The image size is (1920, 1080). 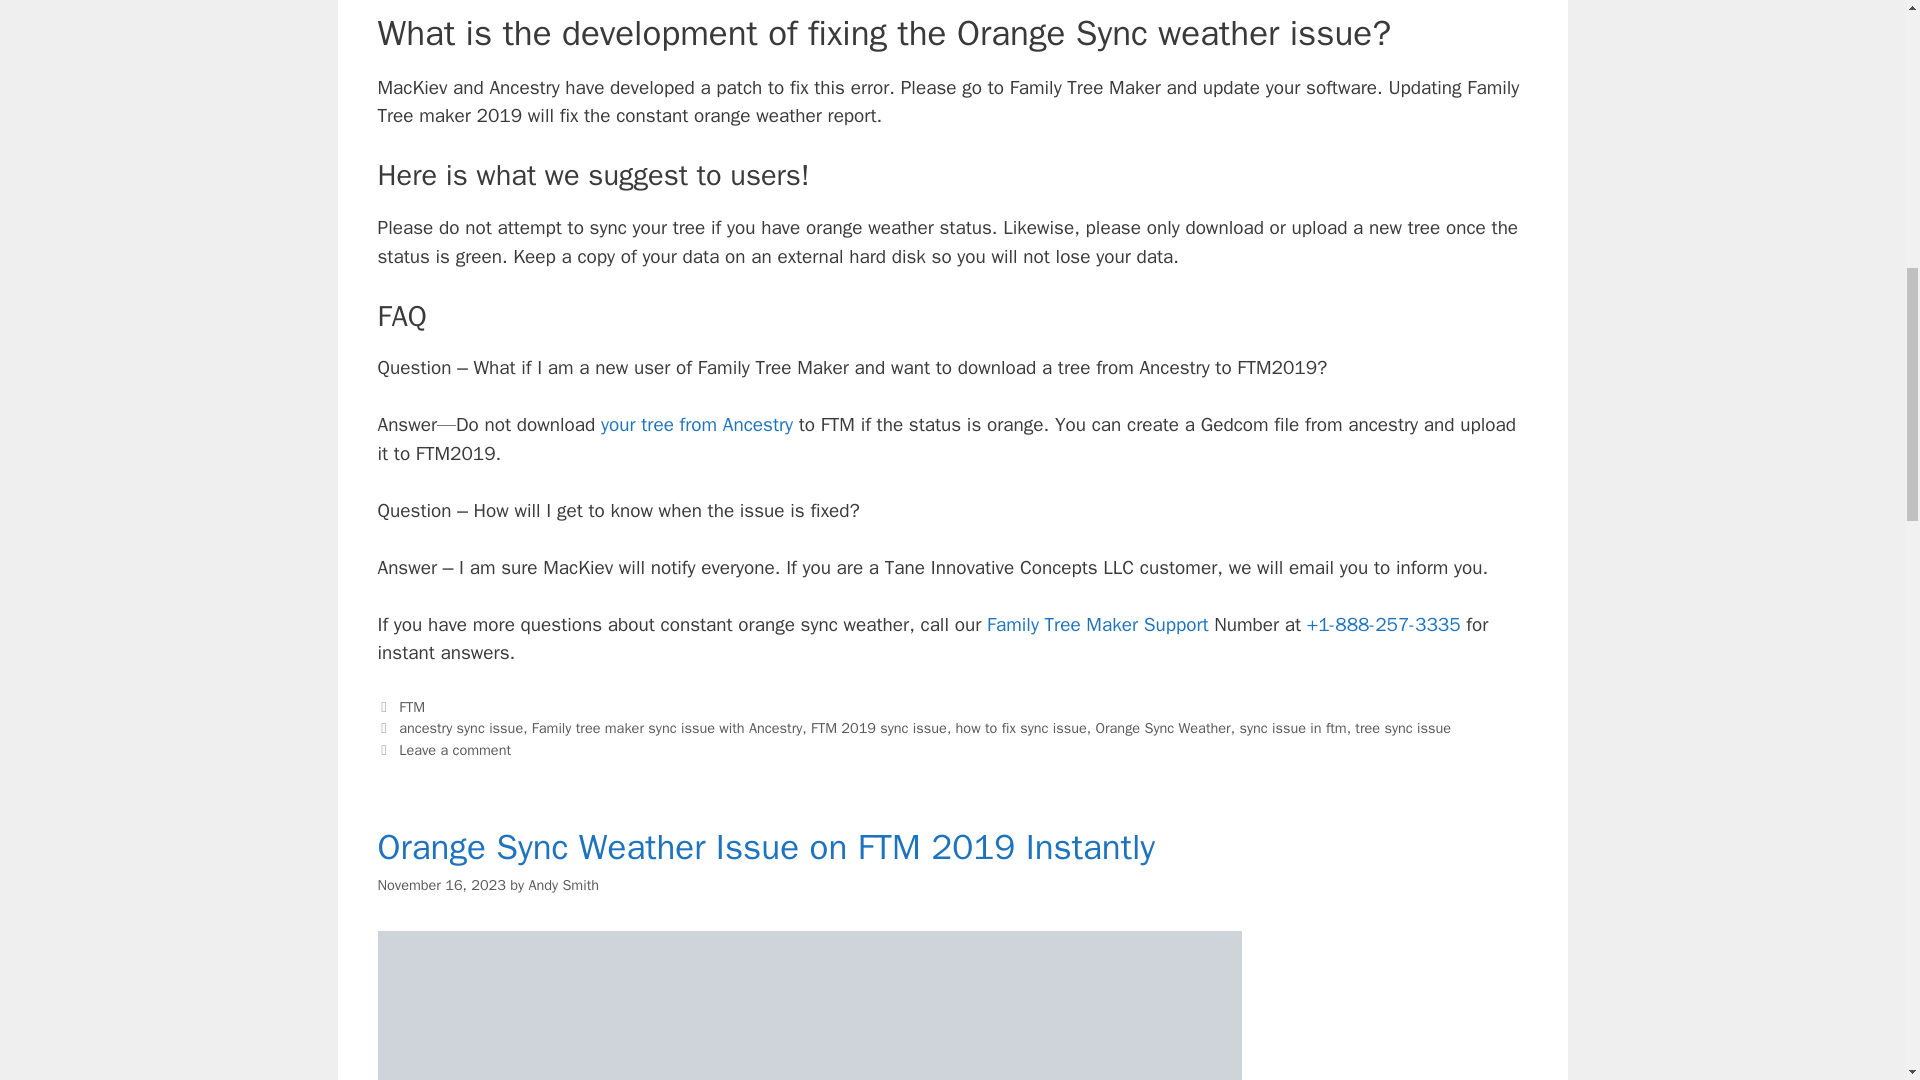 I want to click on FTM 2019 sync issue, so click(x=878, y=728).